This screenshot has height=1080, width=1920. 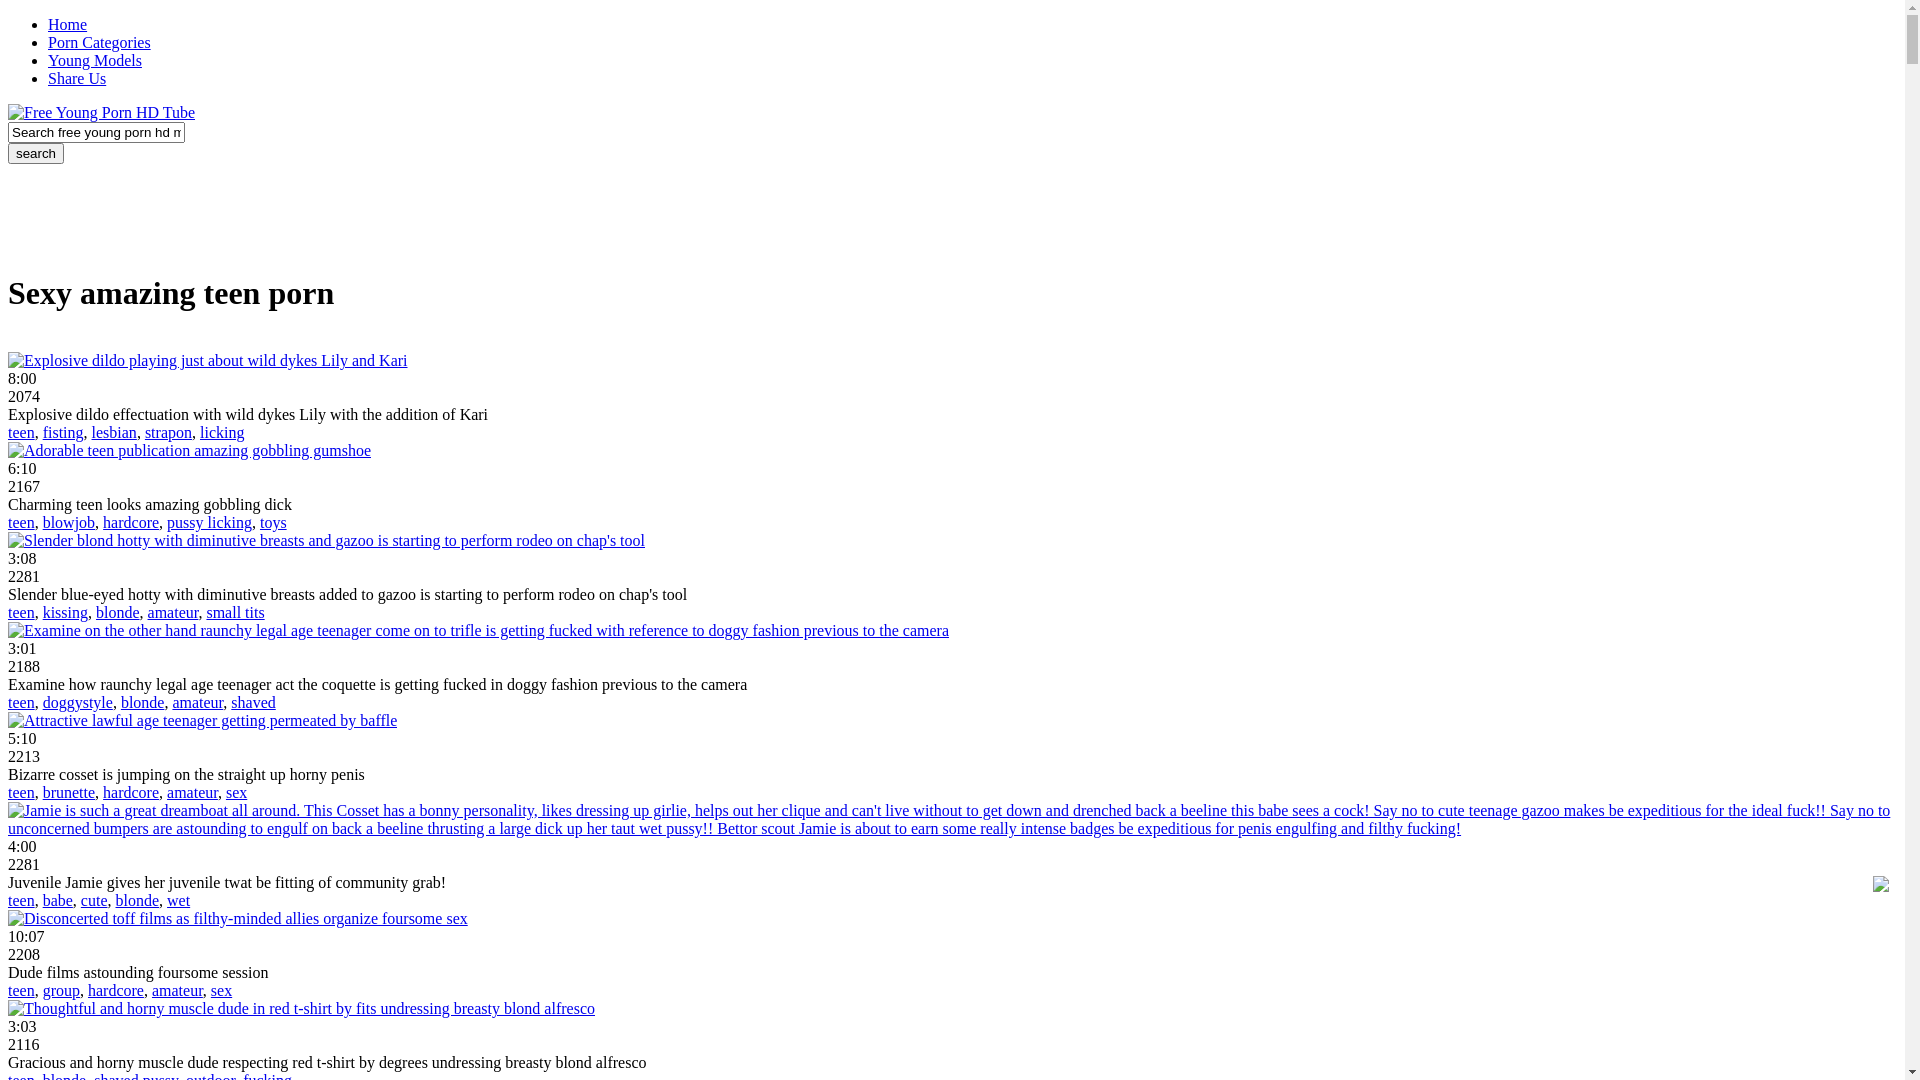 I want to click on teen, so click(x=22, y=792).